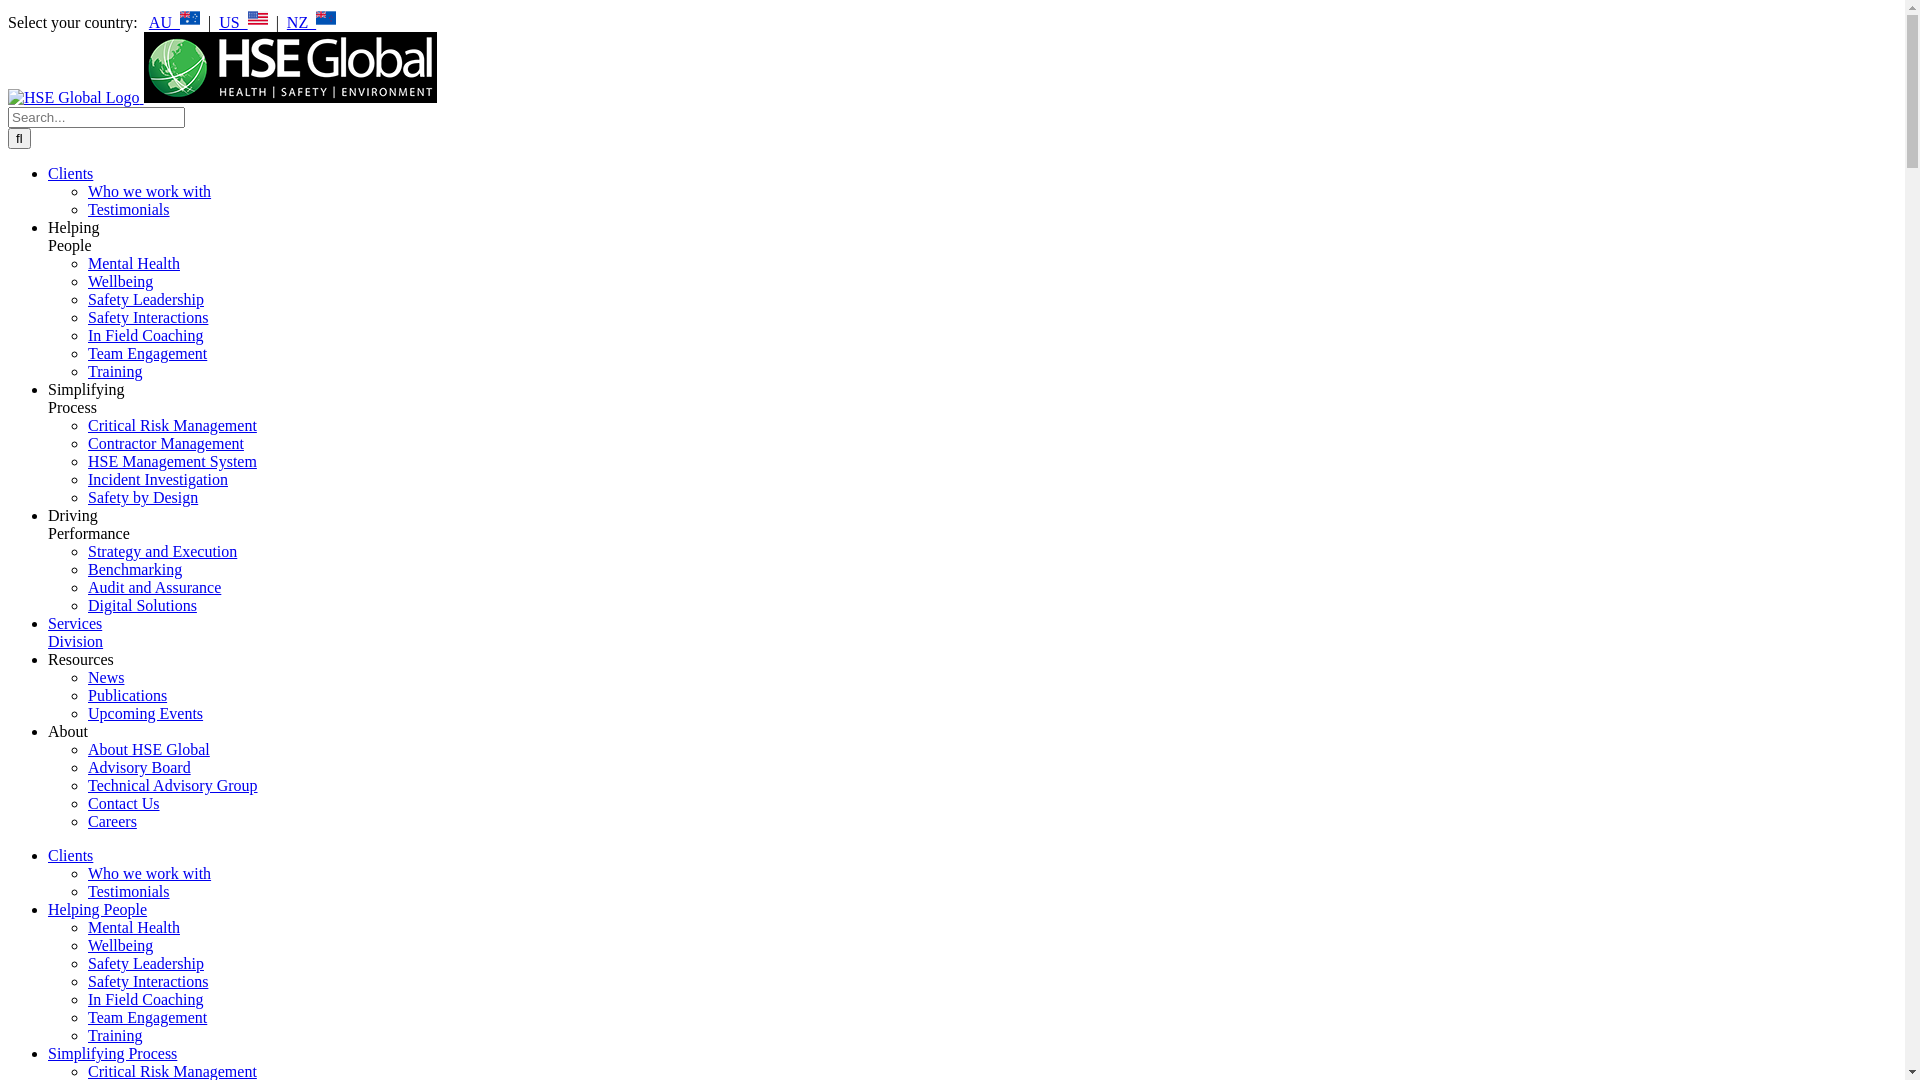  What do you see at coordinates (146, 1000) in the screenshot?
I see `In Field Coaching` at bounding box center [146, 1000].